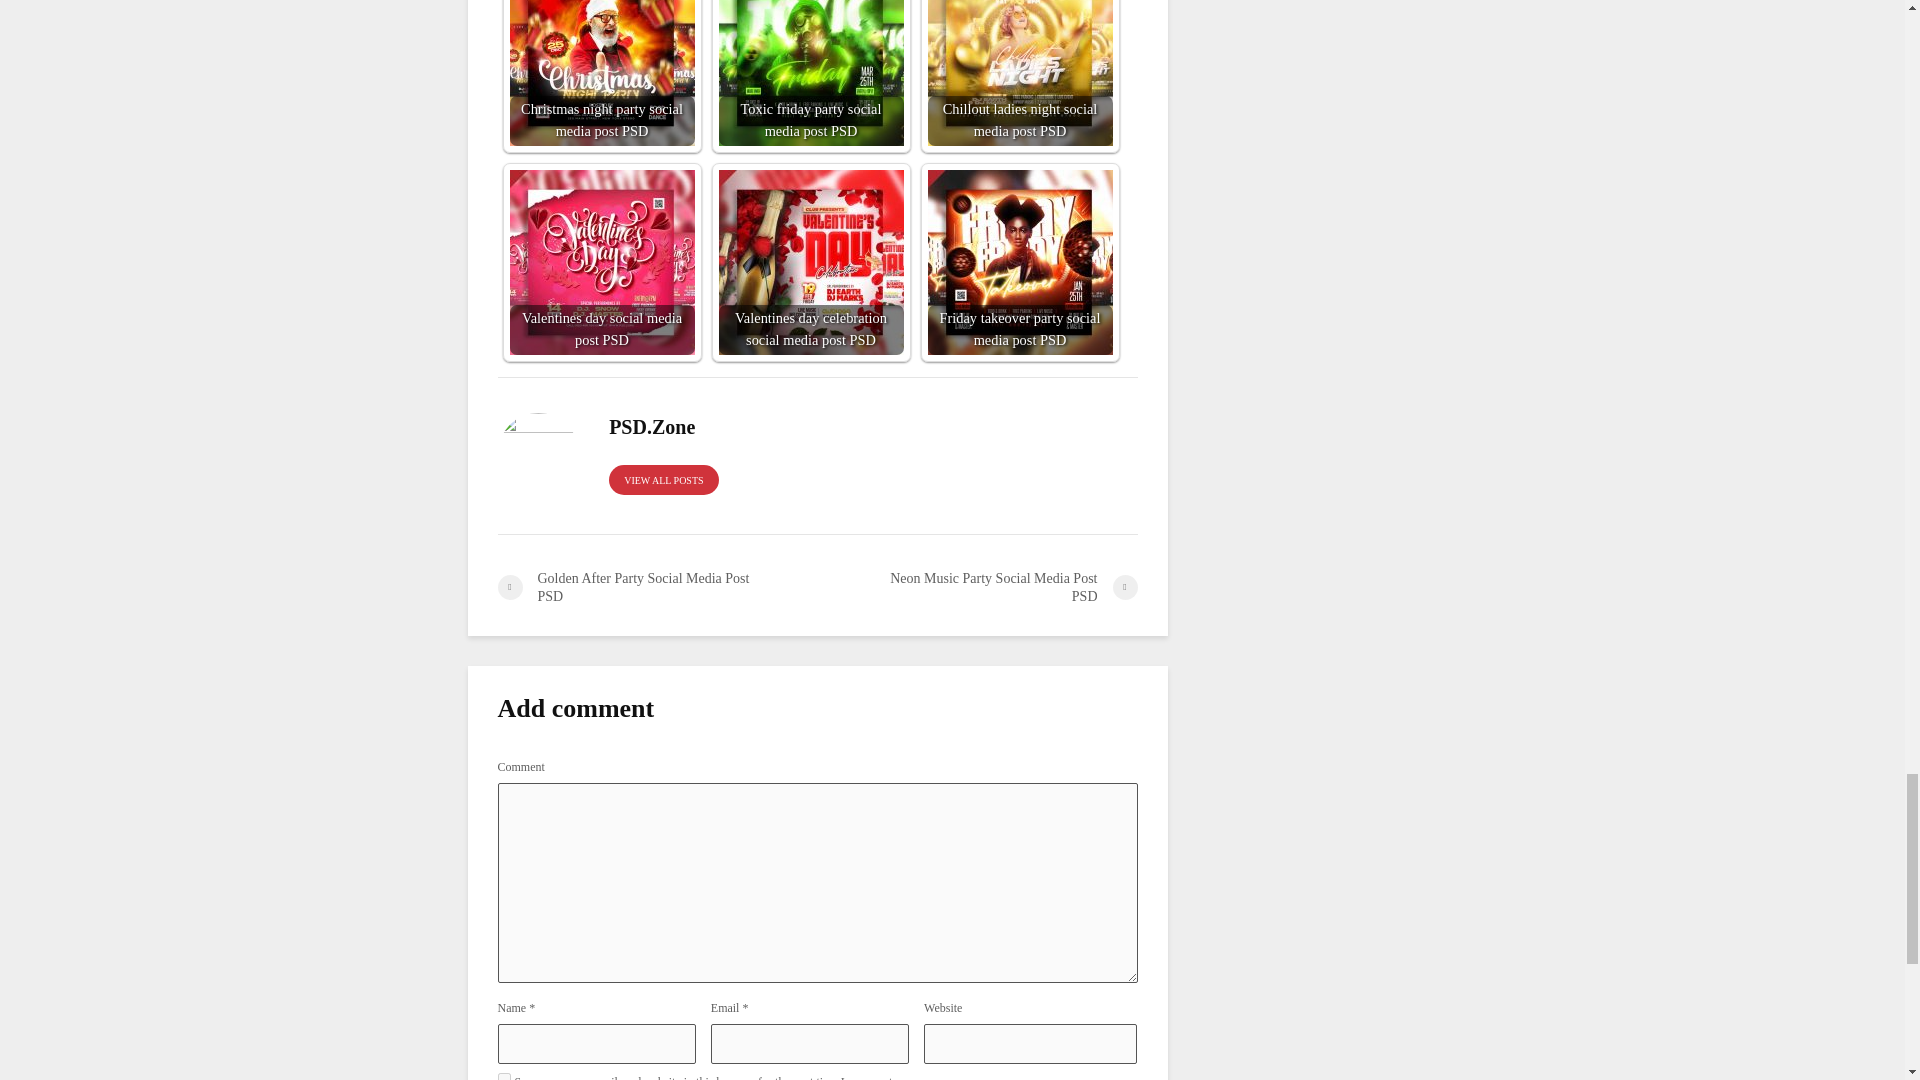  What do you see at coordinates (602, 72) in the screenshot?
I see `Christmas night party social media post PSD` at bounding box center [602, 72].